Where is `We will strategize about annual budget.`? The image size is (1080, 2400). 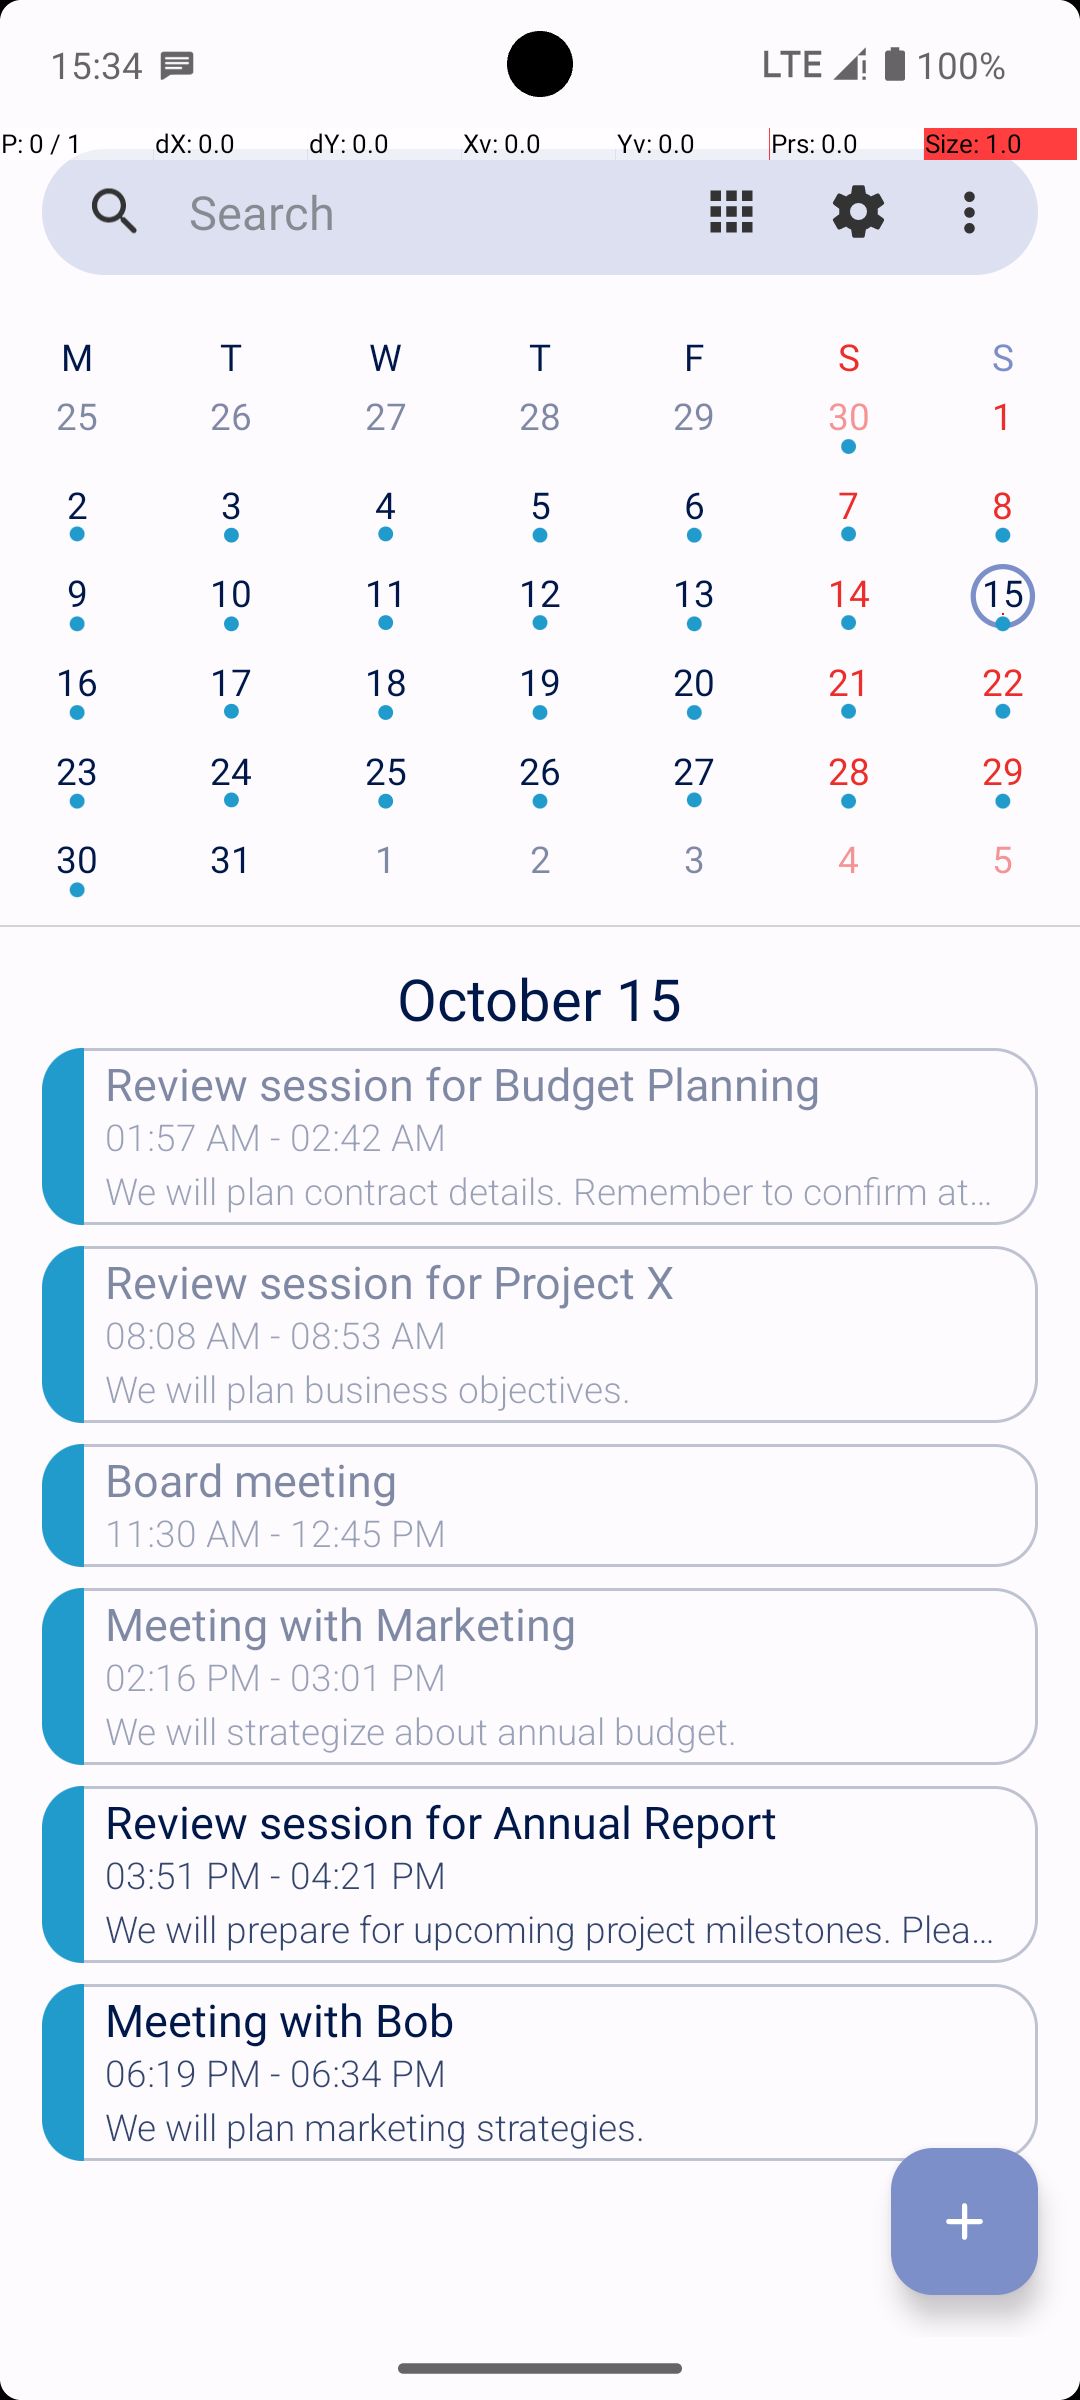 We will strategize about annual budget. is located at coordinates (572, 1738).